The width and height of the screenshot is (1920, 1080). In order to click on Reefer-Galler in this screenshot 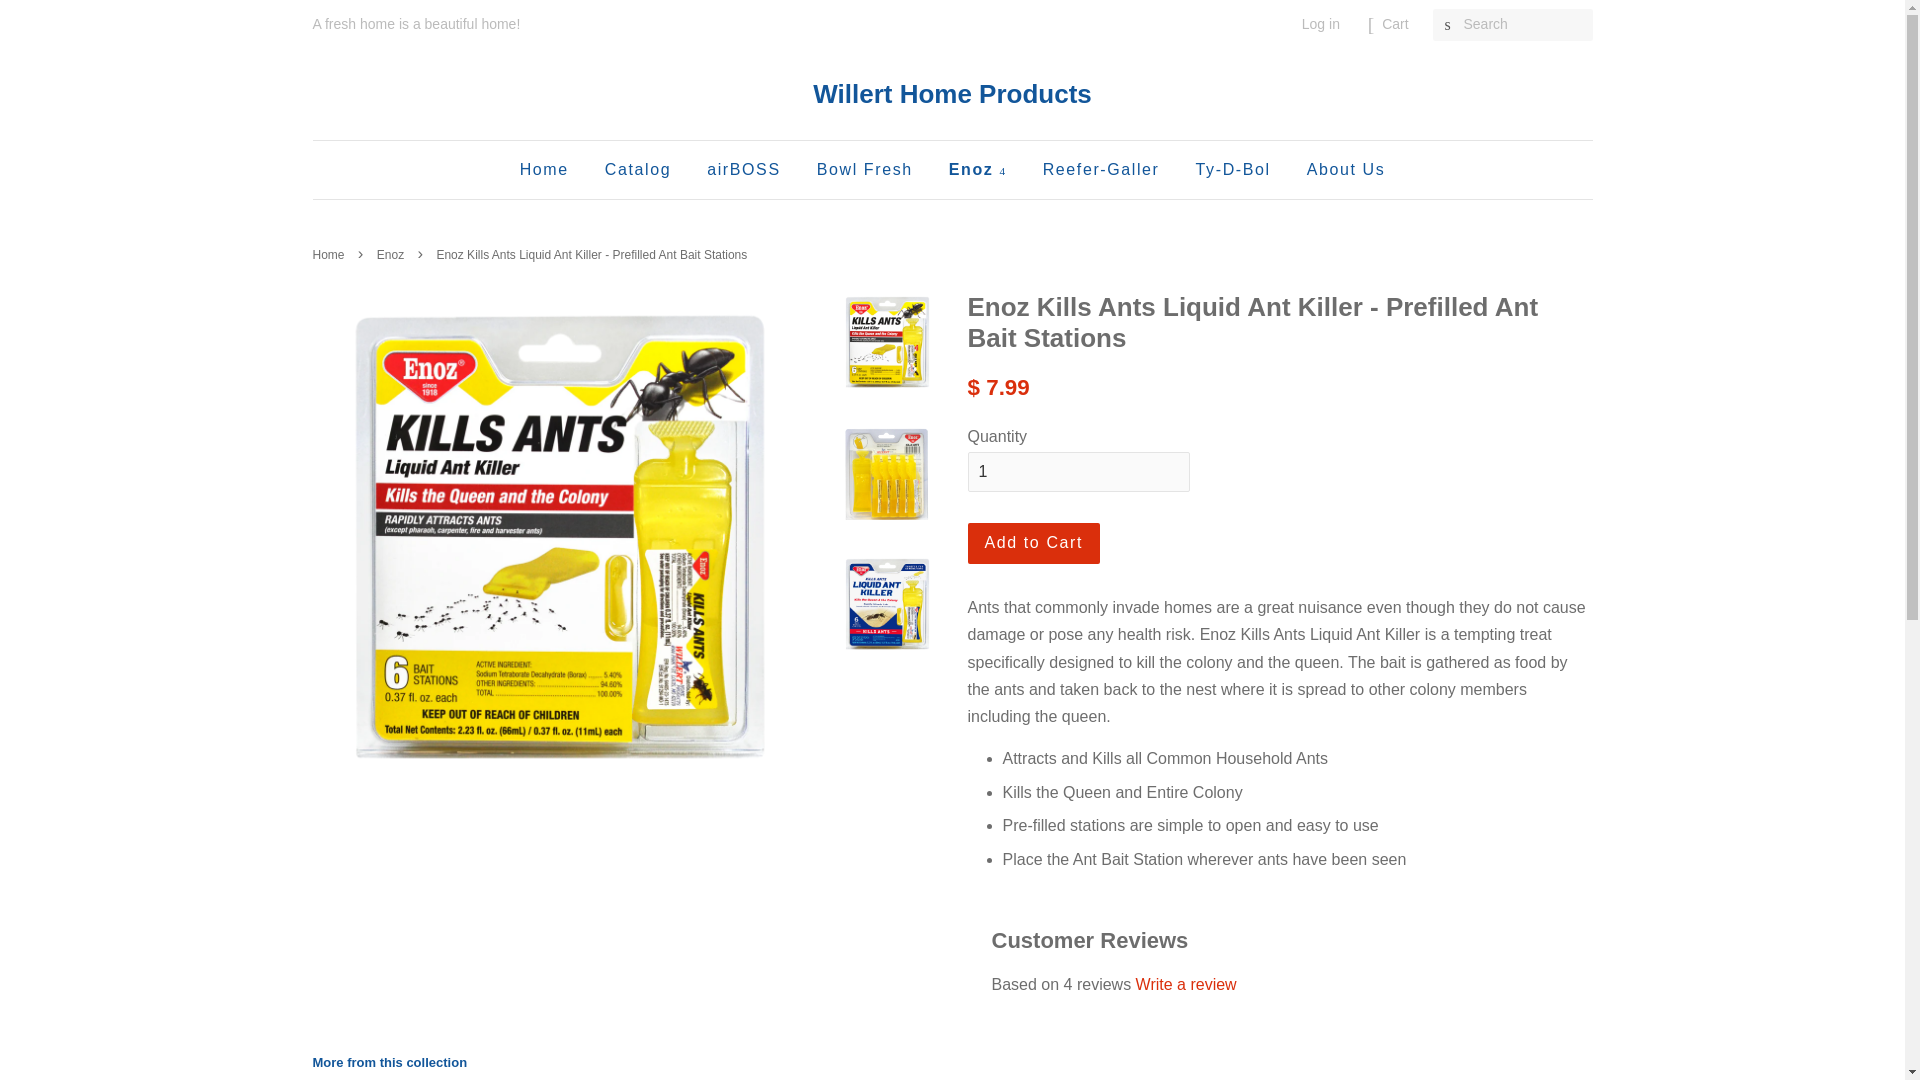, I will do `click(1101, 169)`.